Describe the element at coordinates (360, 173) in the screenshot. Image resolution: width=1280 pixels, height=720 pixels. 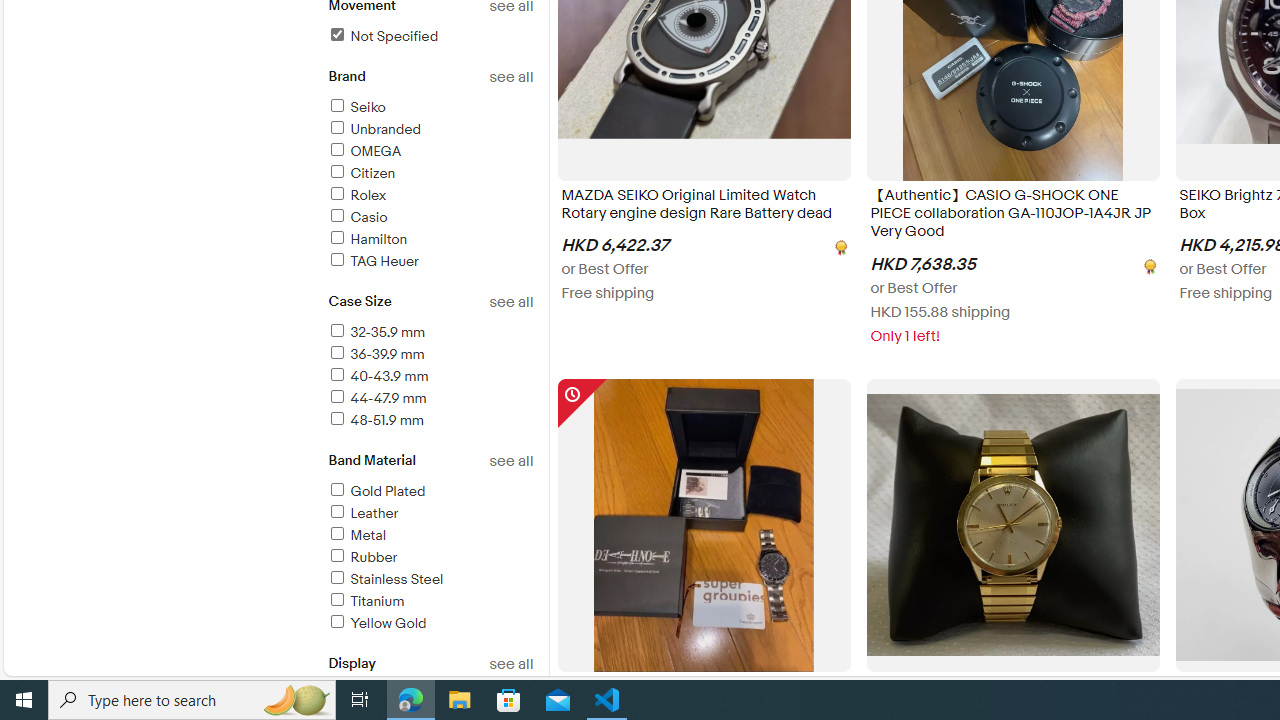
I see `Citizen` at that location.